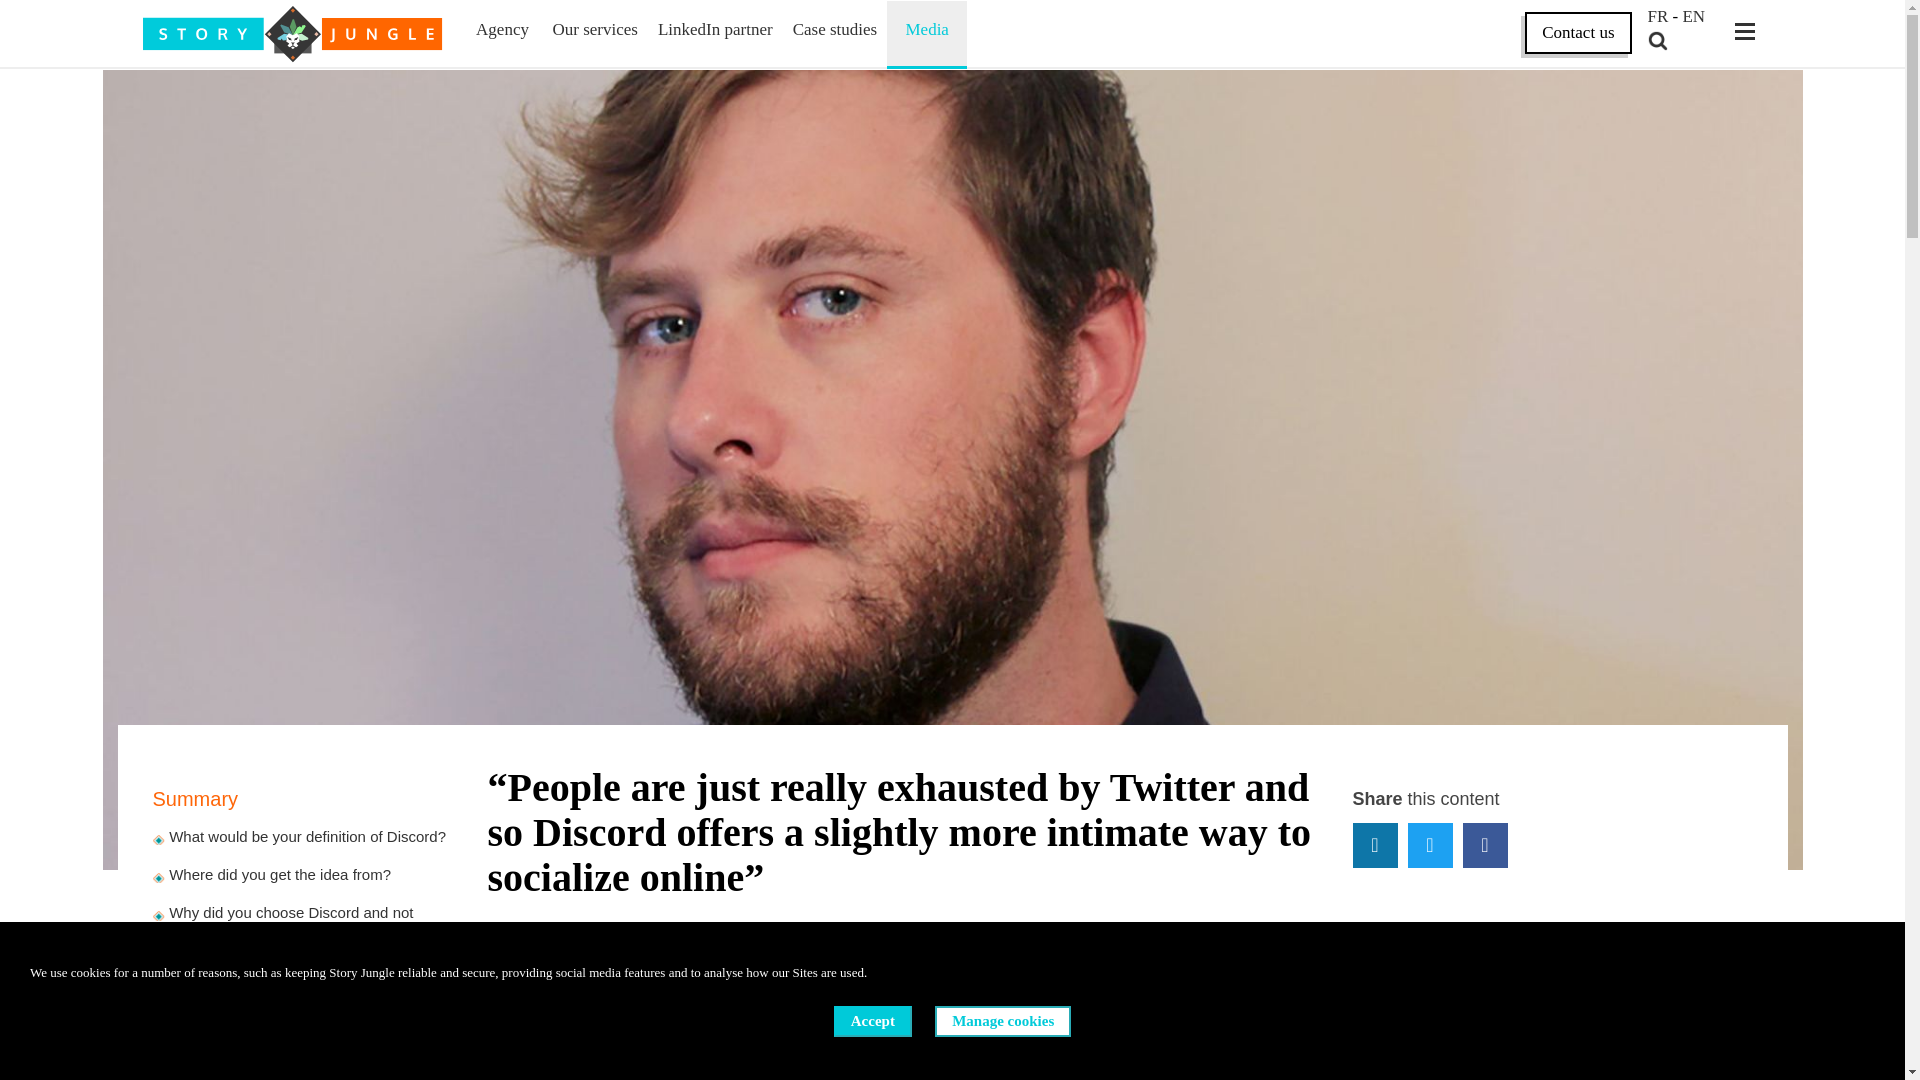  Describe the element at coordinates (1577, 32) in the screenshot. I see `Contact us` at that location.